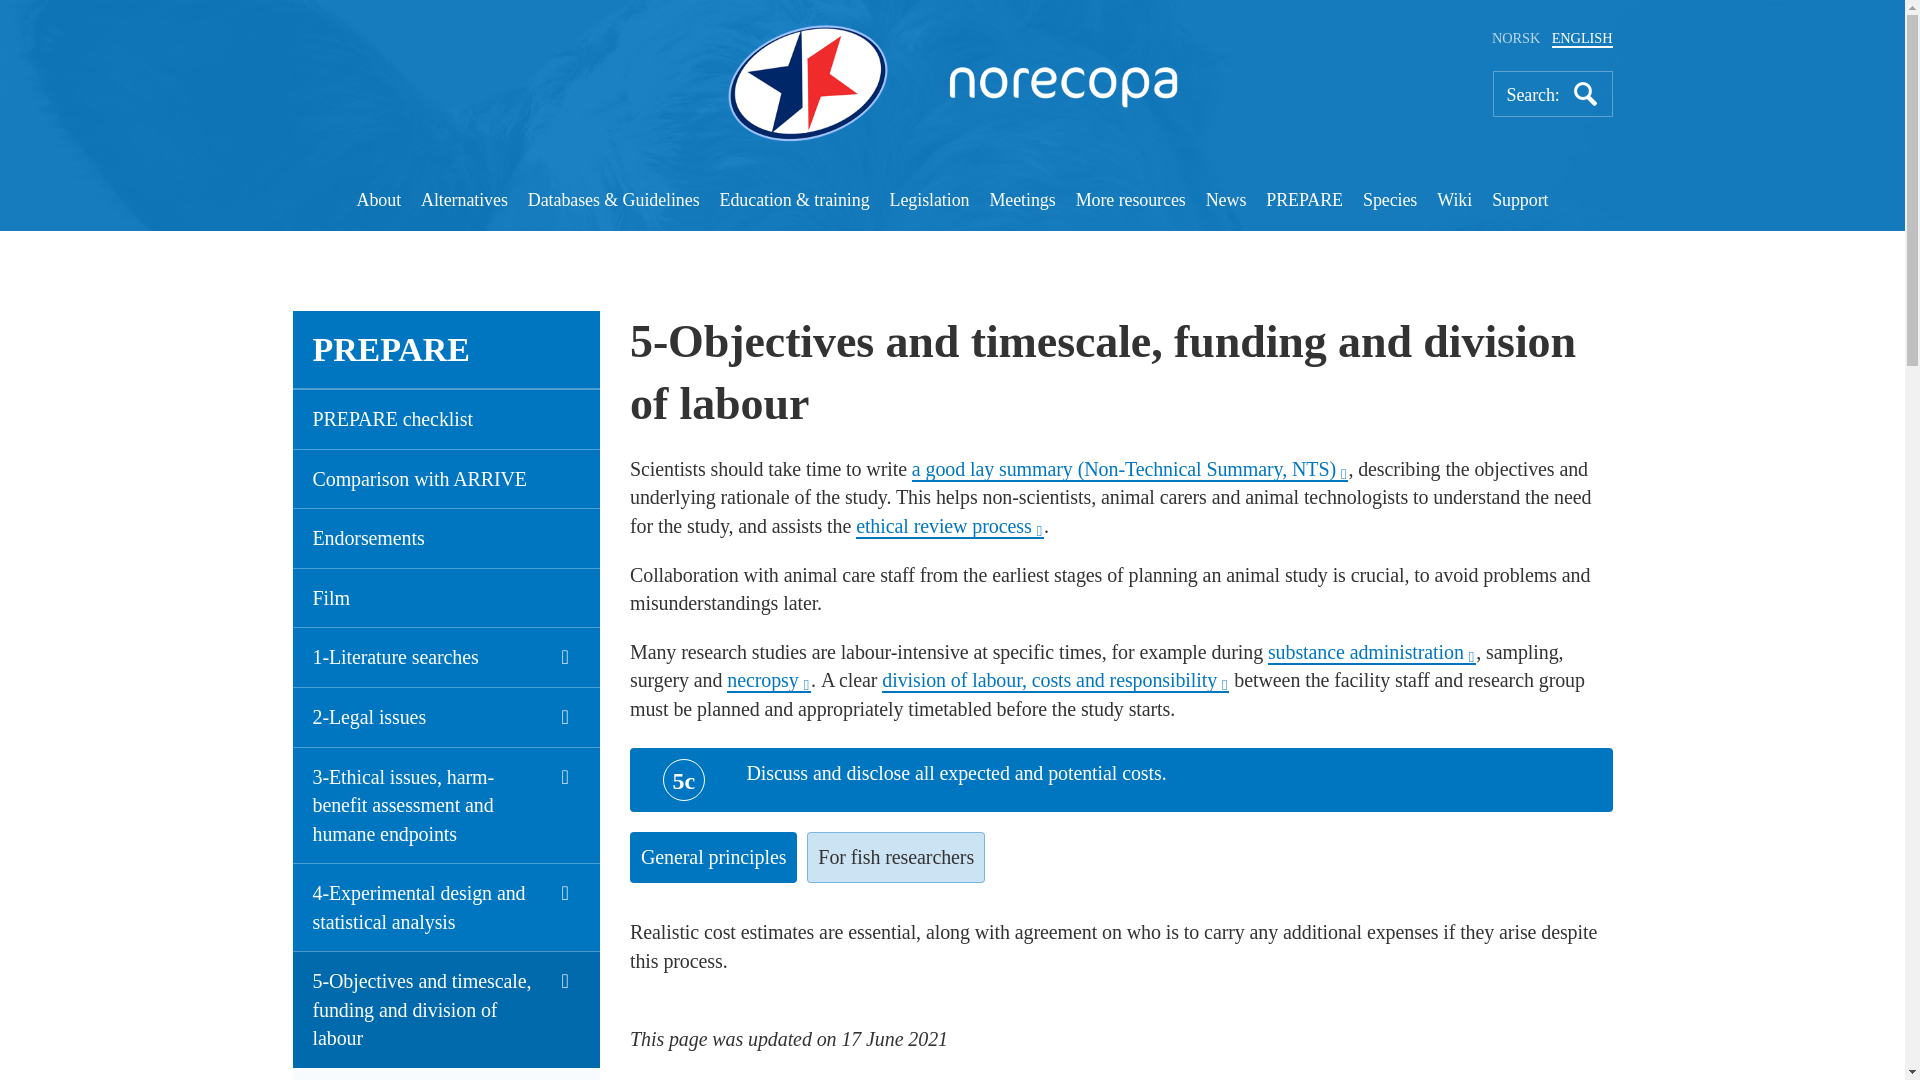 The image size is (1920, 1080). Describe the element at coordinates (445, 656) in the screenshot. I see `1-Literature searches` at that location.